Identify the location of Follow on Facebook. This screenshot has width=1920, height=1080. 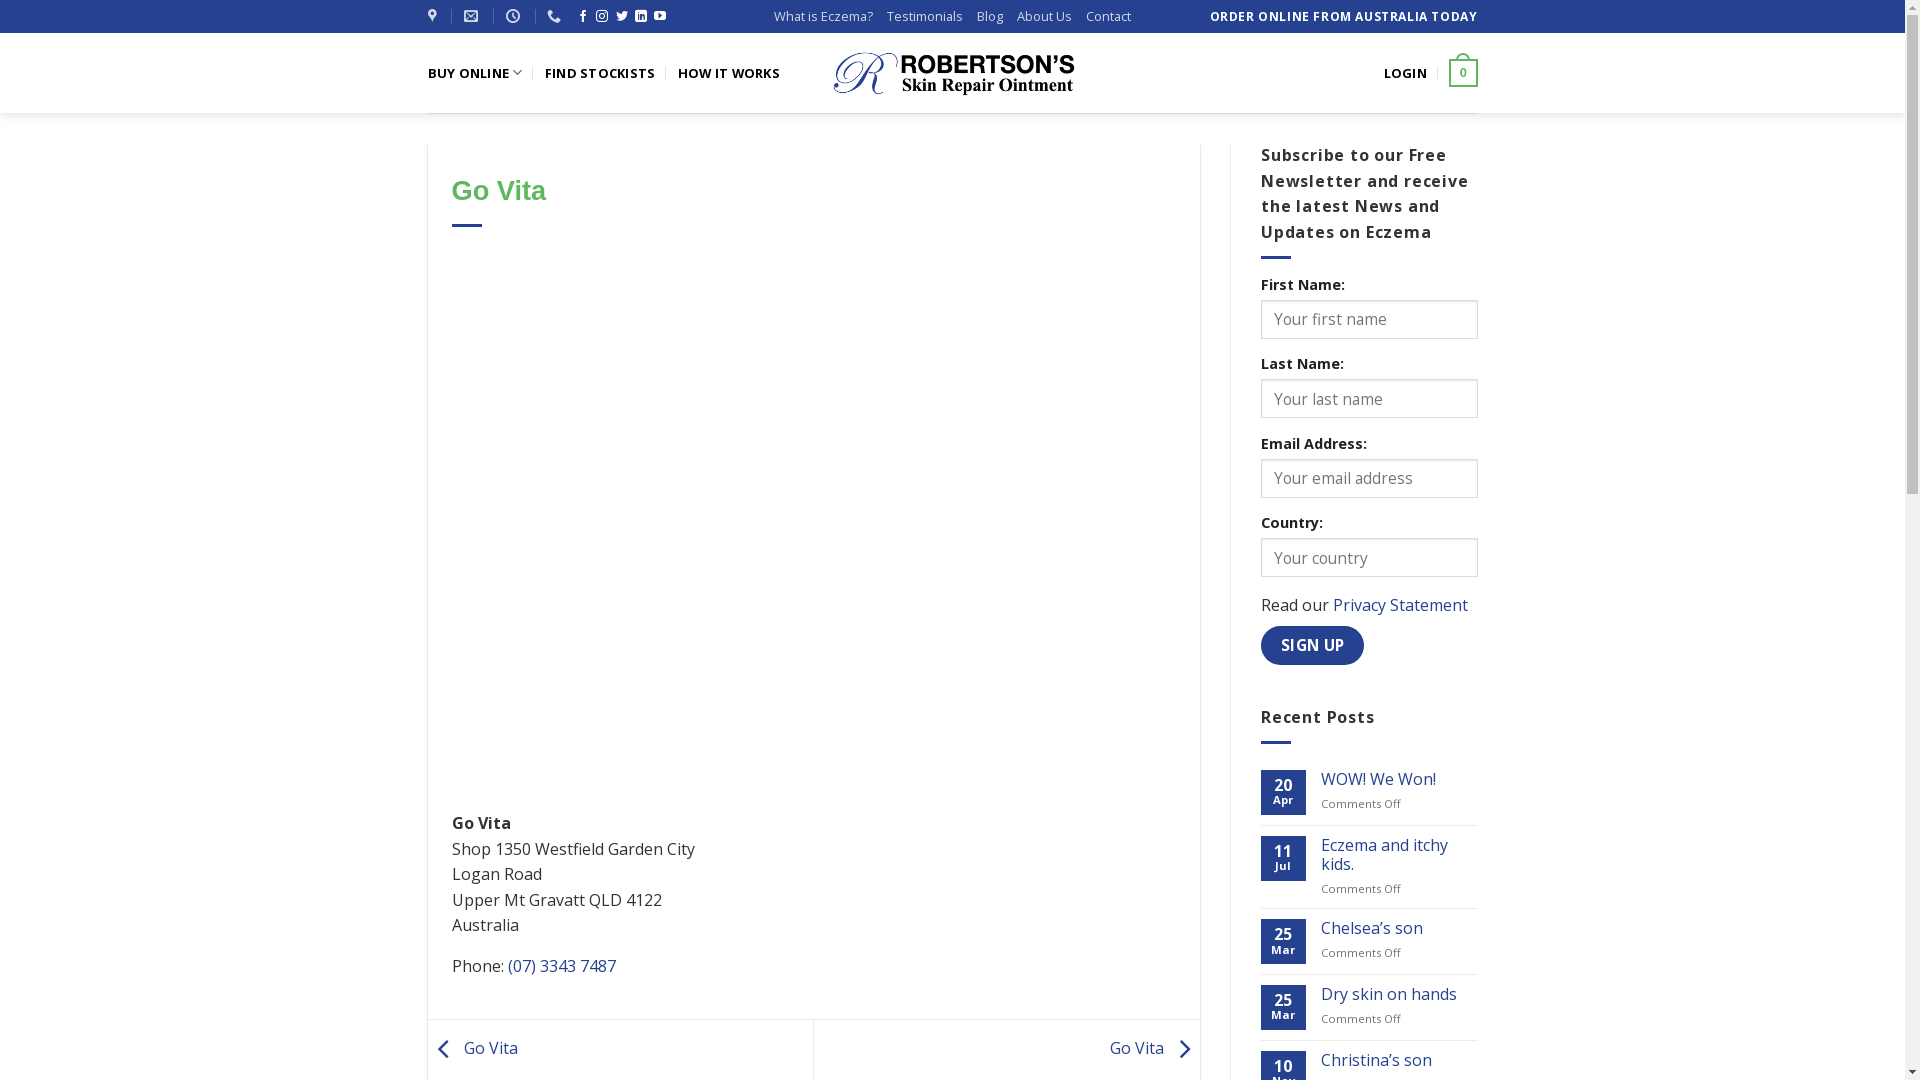
(583, 17).